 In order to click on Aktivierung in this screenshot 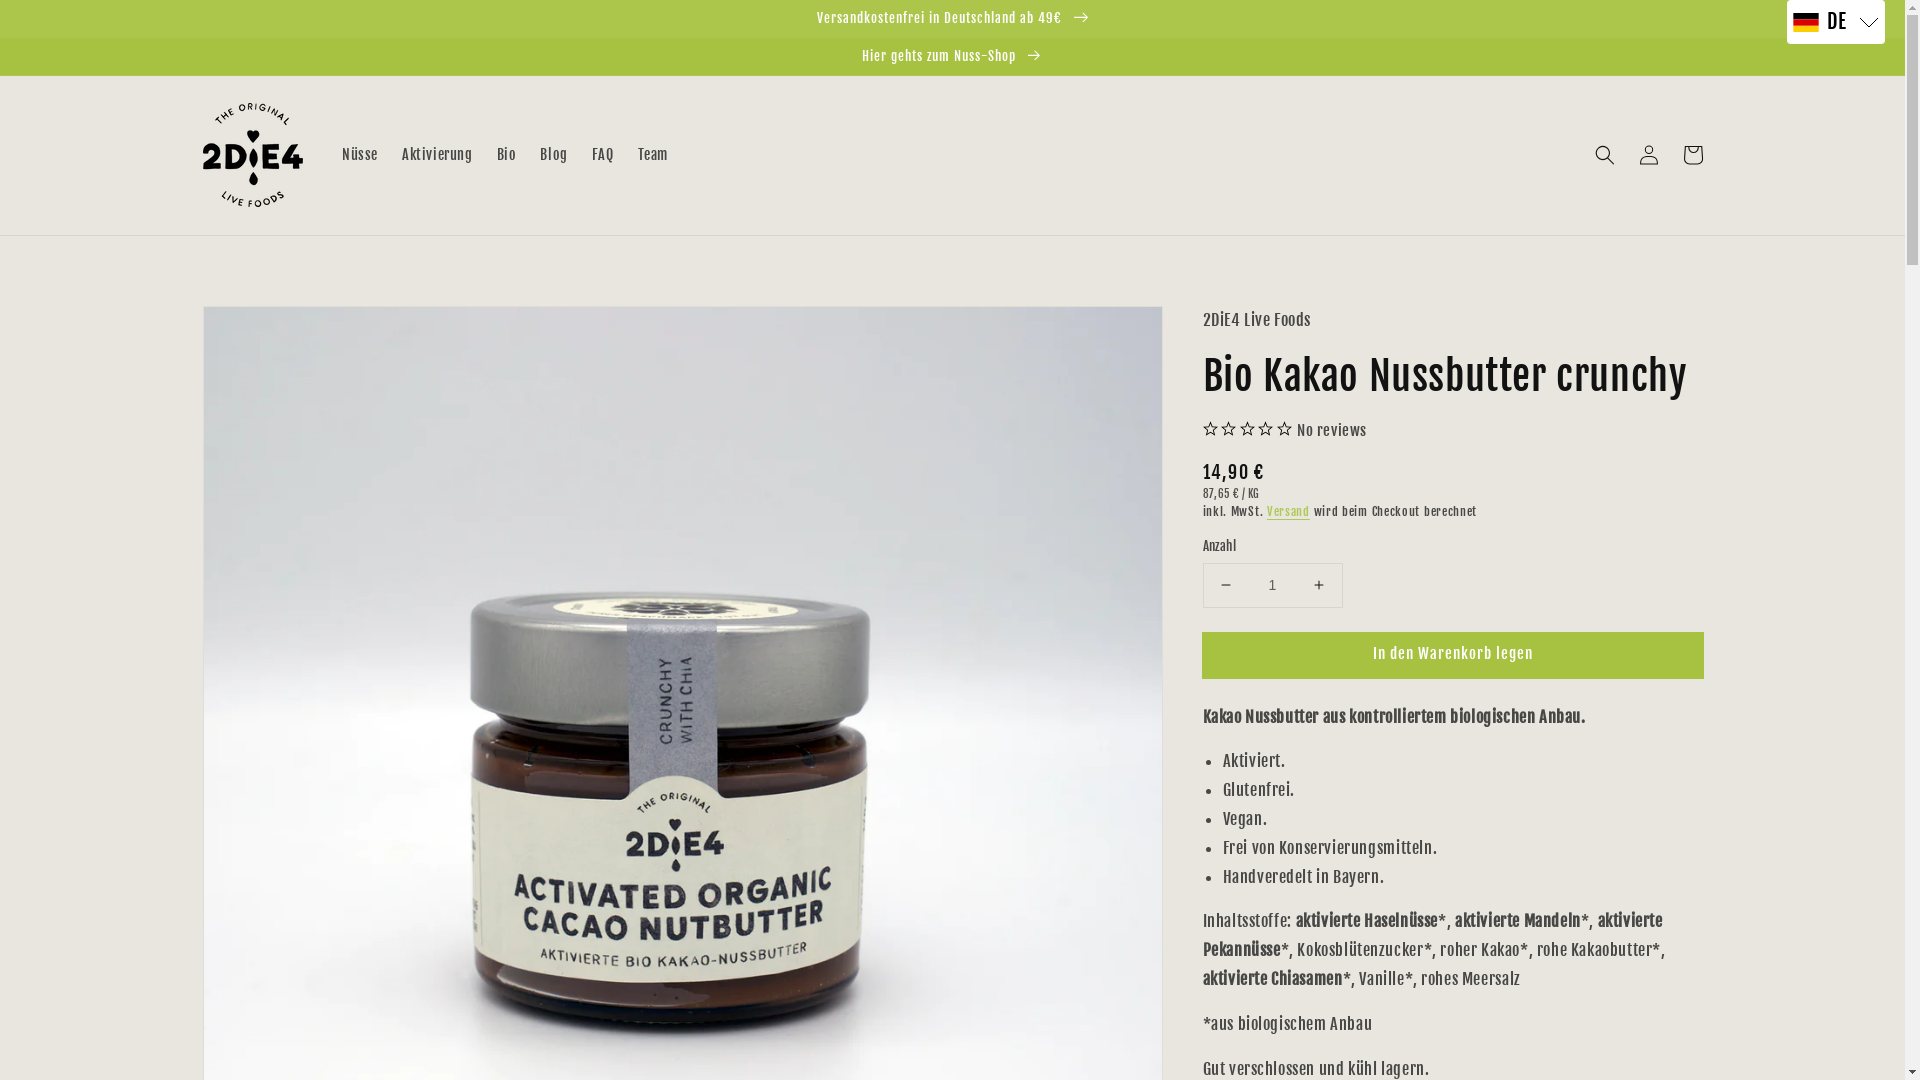, I will do `click(438, 155)`.